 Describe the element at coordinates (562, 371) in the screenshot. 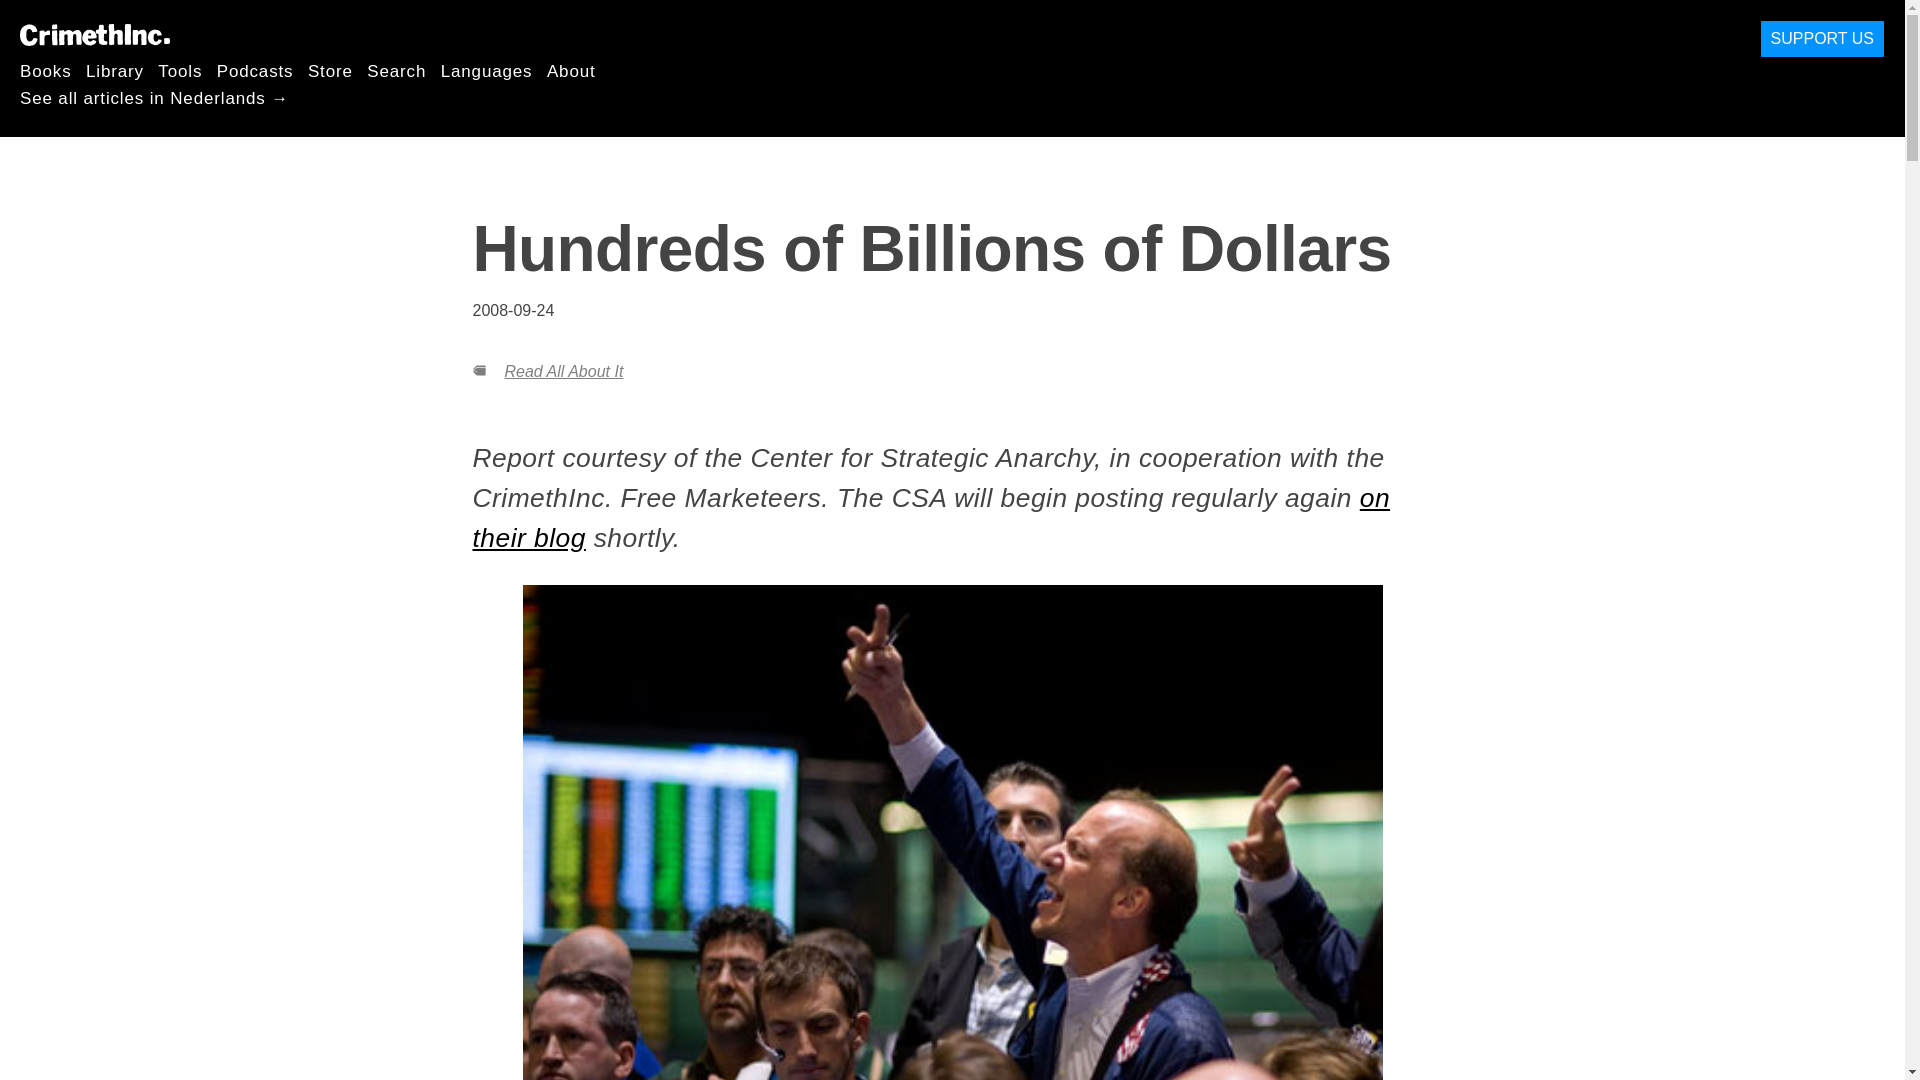

I see `Read All About It` at that location.